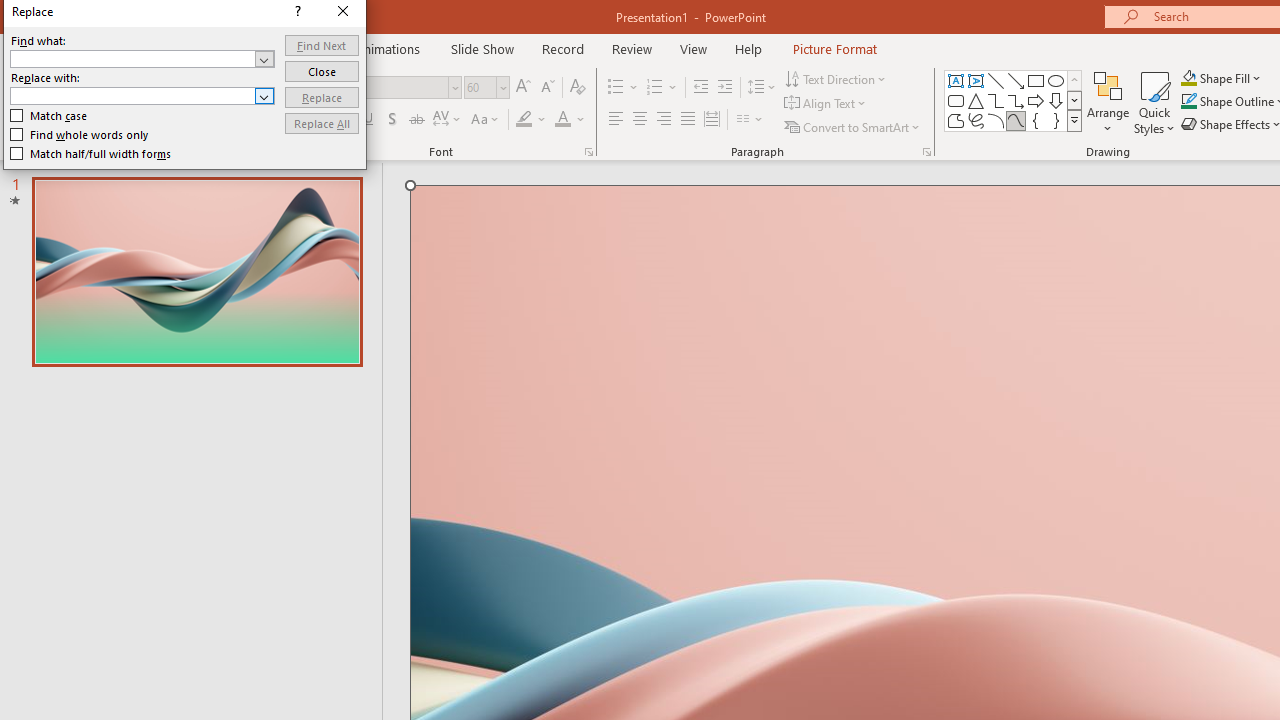  I want to click on Arc, so click(996, 120).